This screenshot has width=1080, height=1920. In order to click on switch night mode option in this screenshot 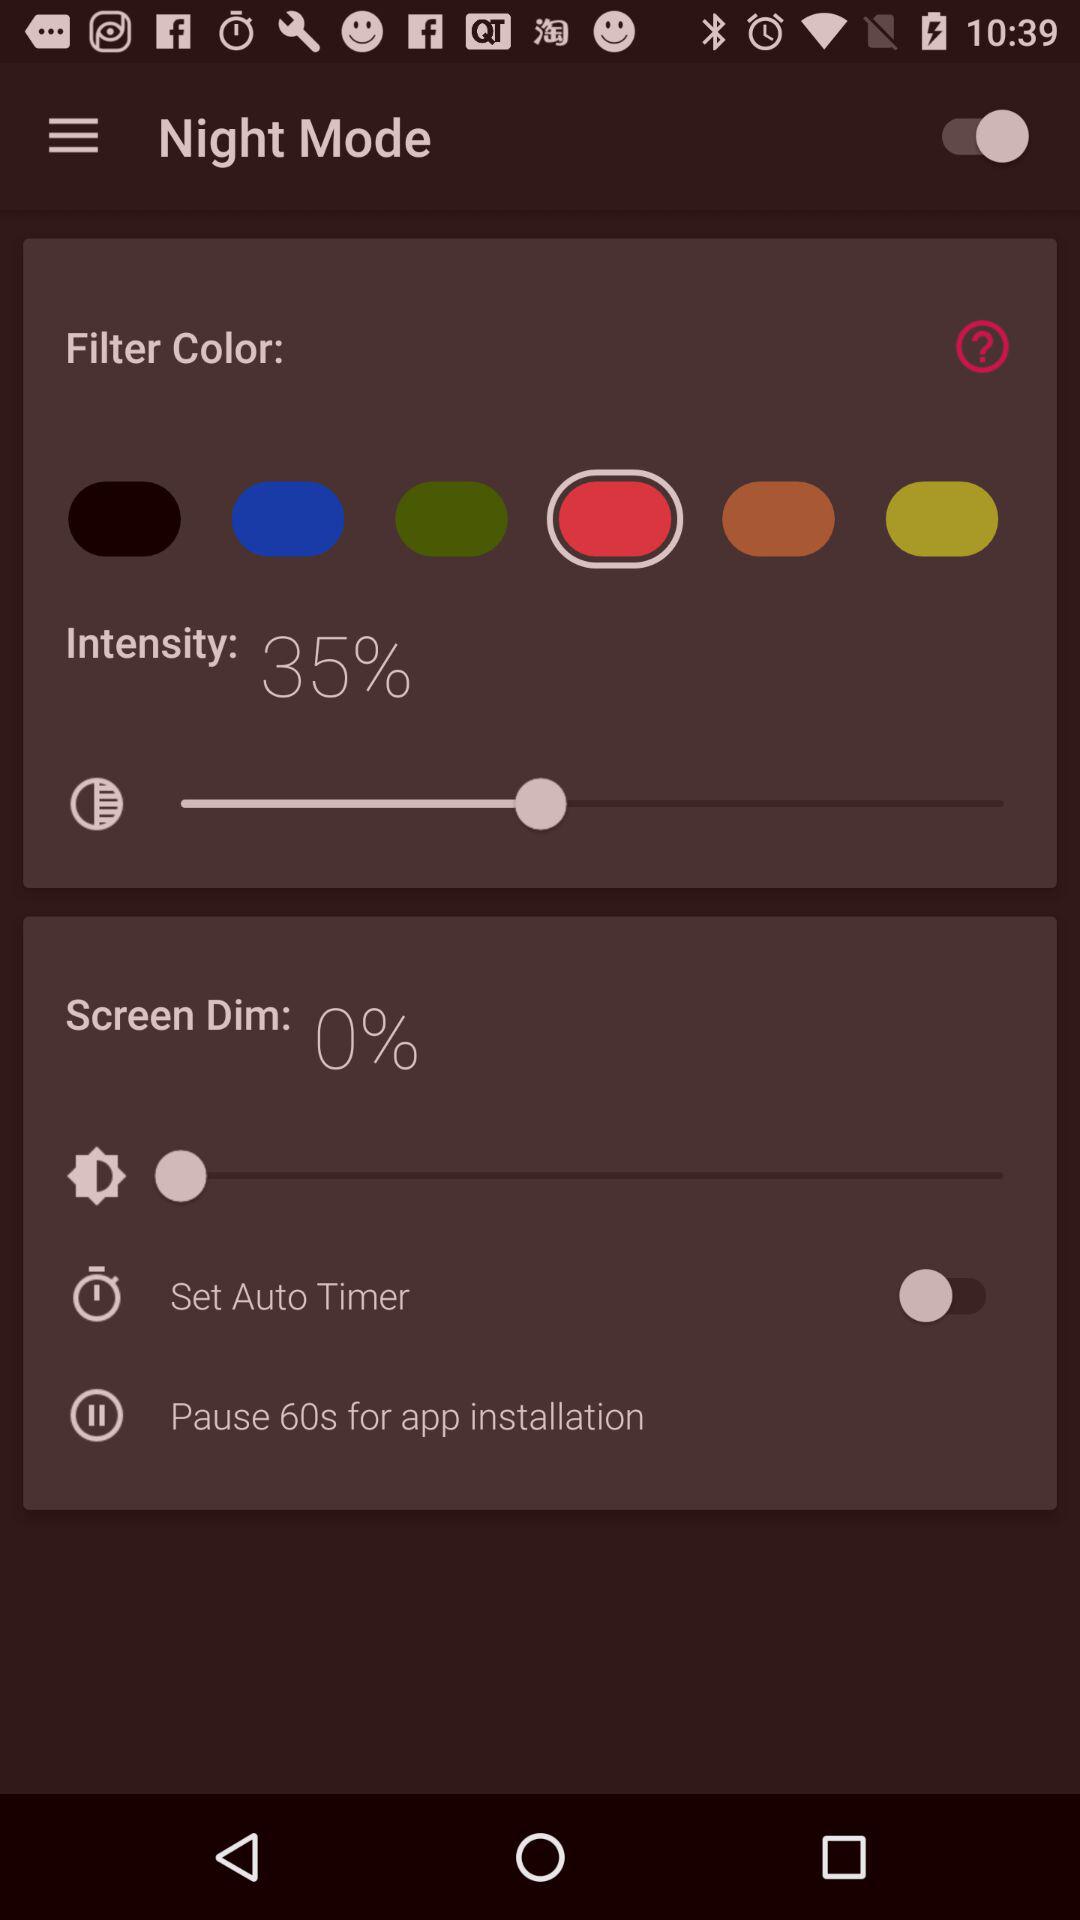, I will do `click(976, 136)`.